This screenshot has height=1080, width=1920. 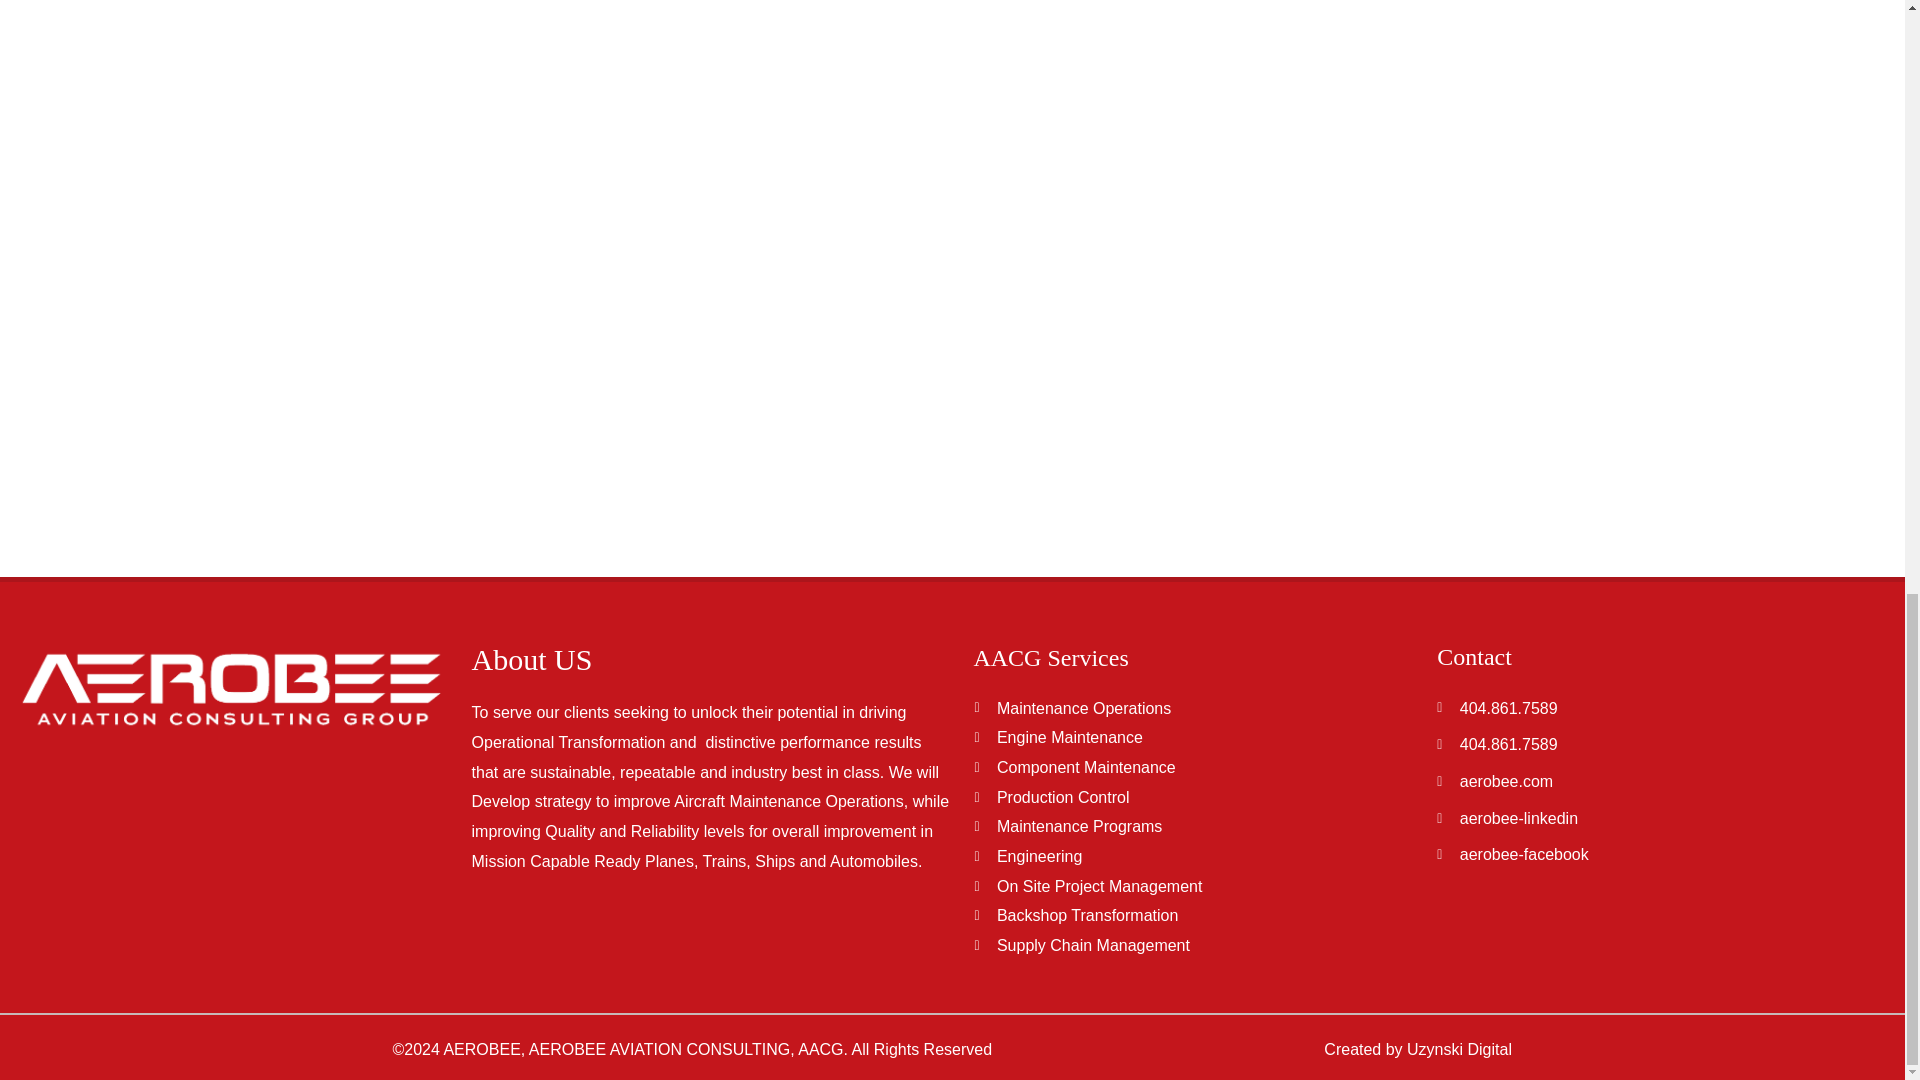 I want to click on Production Control, so click(x=1194, y=798).